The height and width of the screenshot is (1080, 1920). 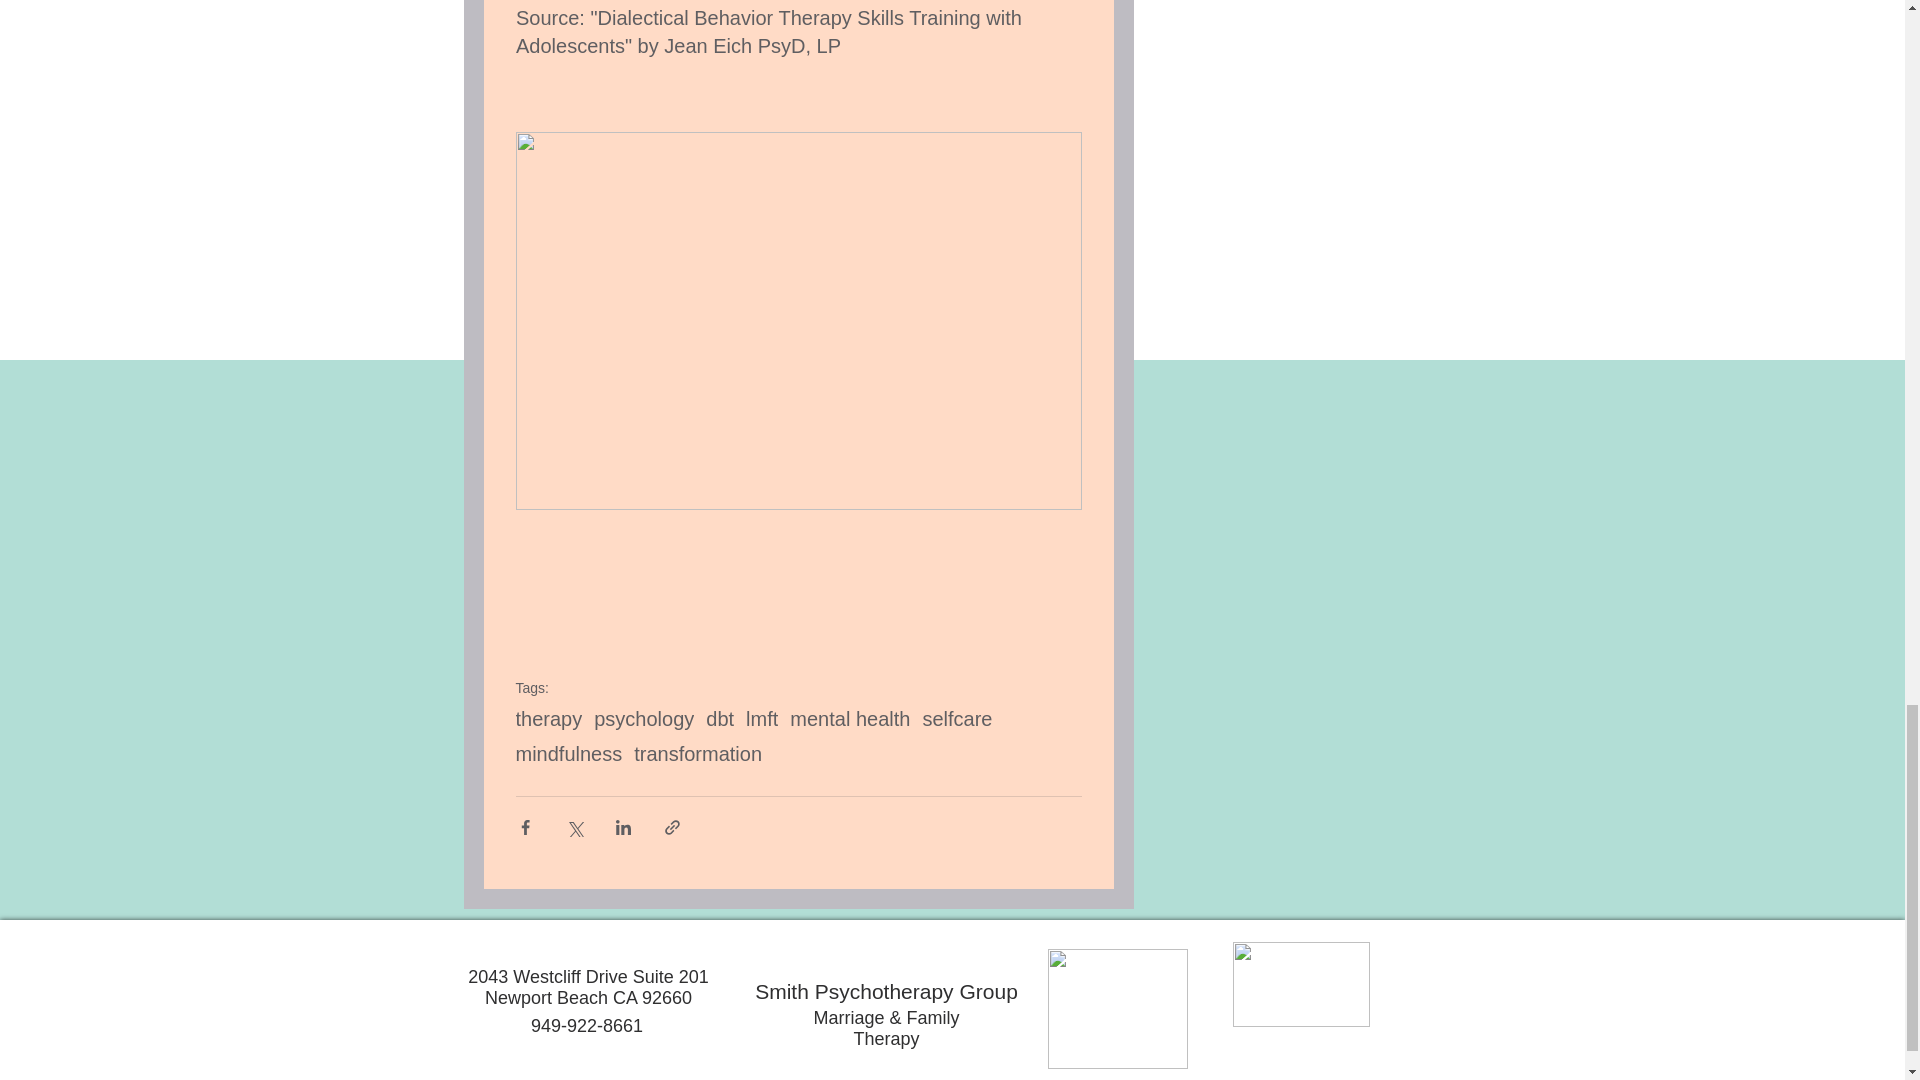 I want to click on lmft, so click(x=762, y=720).